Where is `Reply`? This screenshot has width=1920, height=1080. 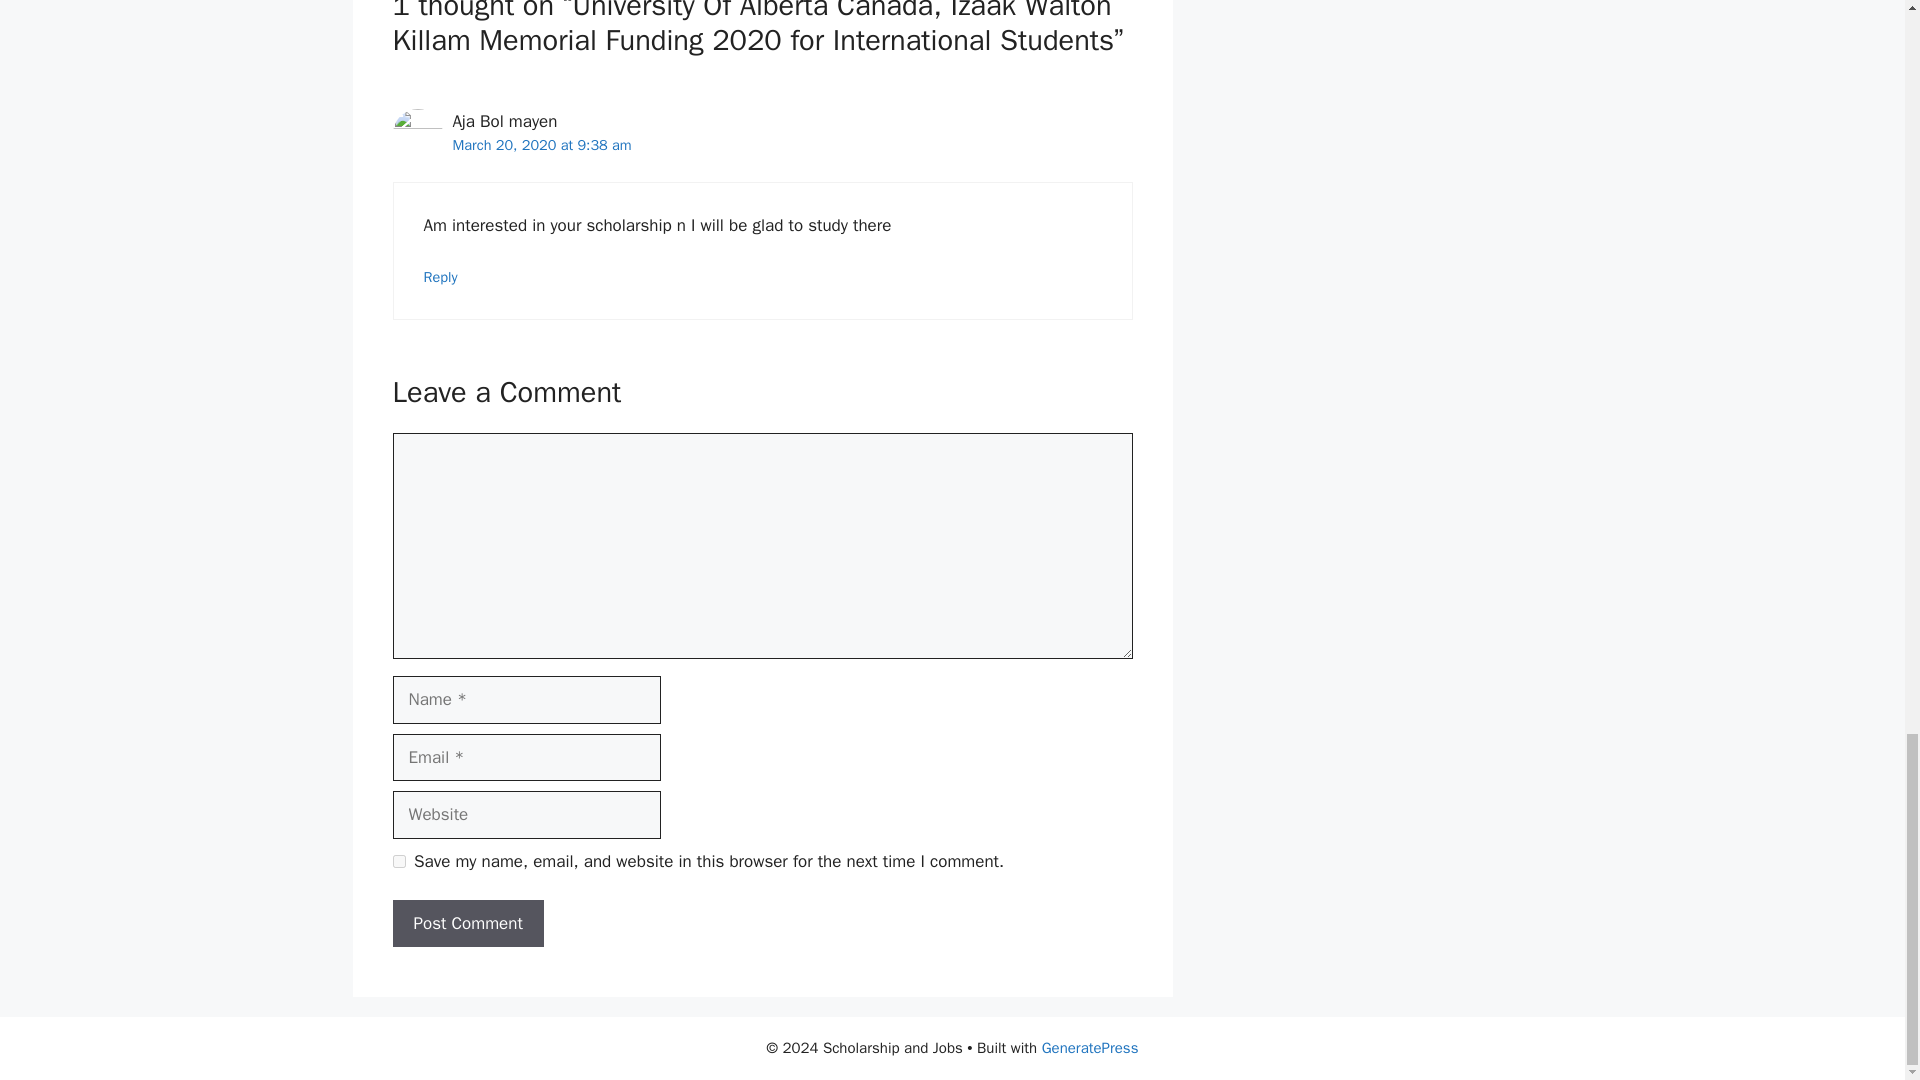 Reply is located at coordinates (441, 276).